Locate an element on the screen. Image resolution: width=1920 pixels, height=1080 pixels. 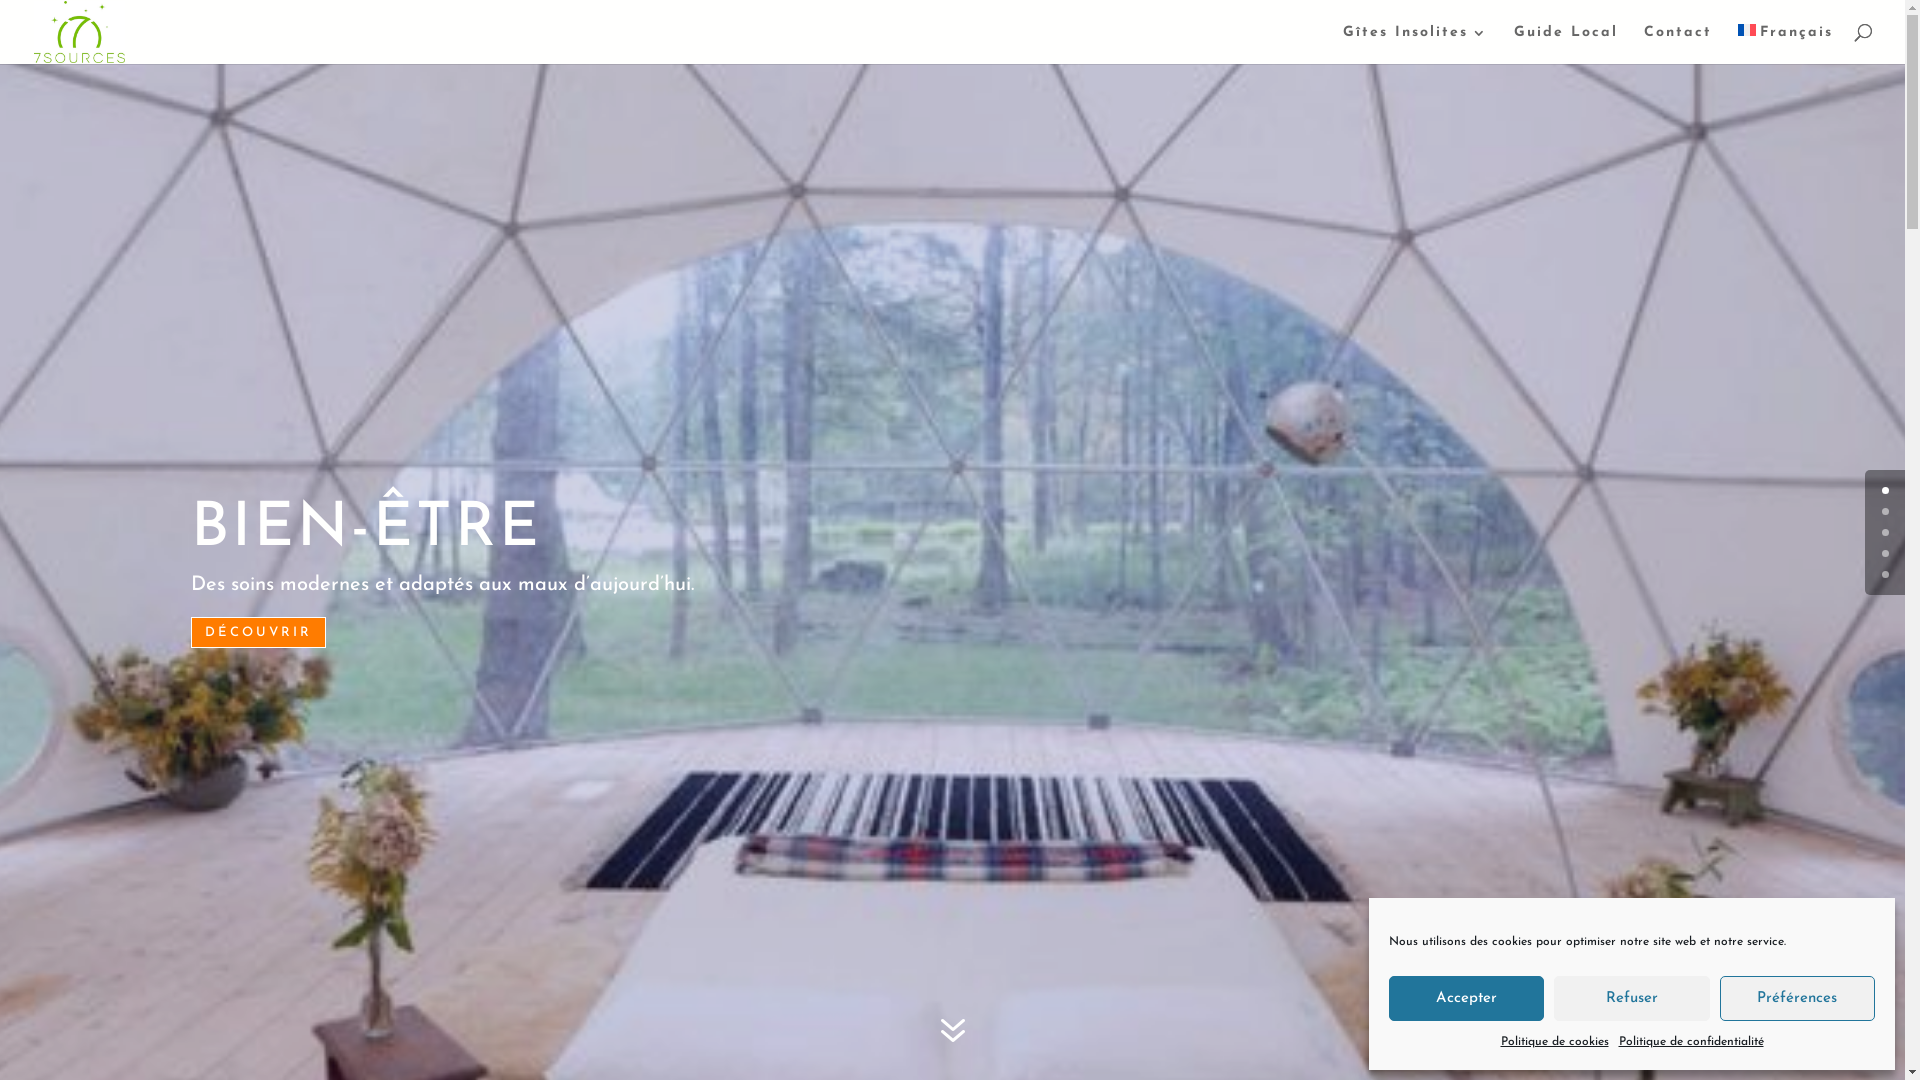
Accepter is located at coordinates (1466, 998).